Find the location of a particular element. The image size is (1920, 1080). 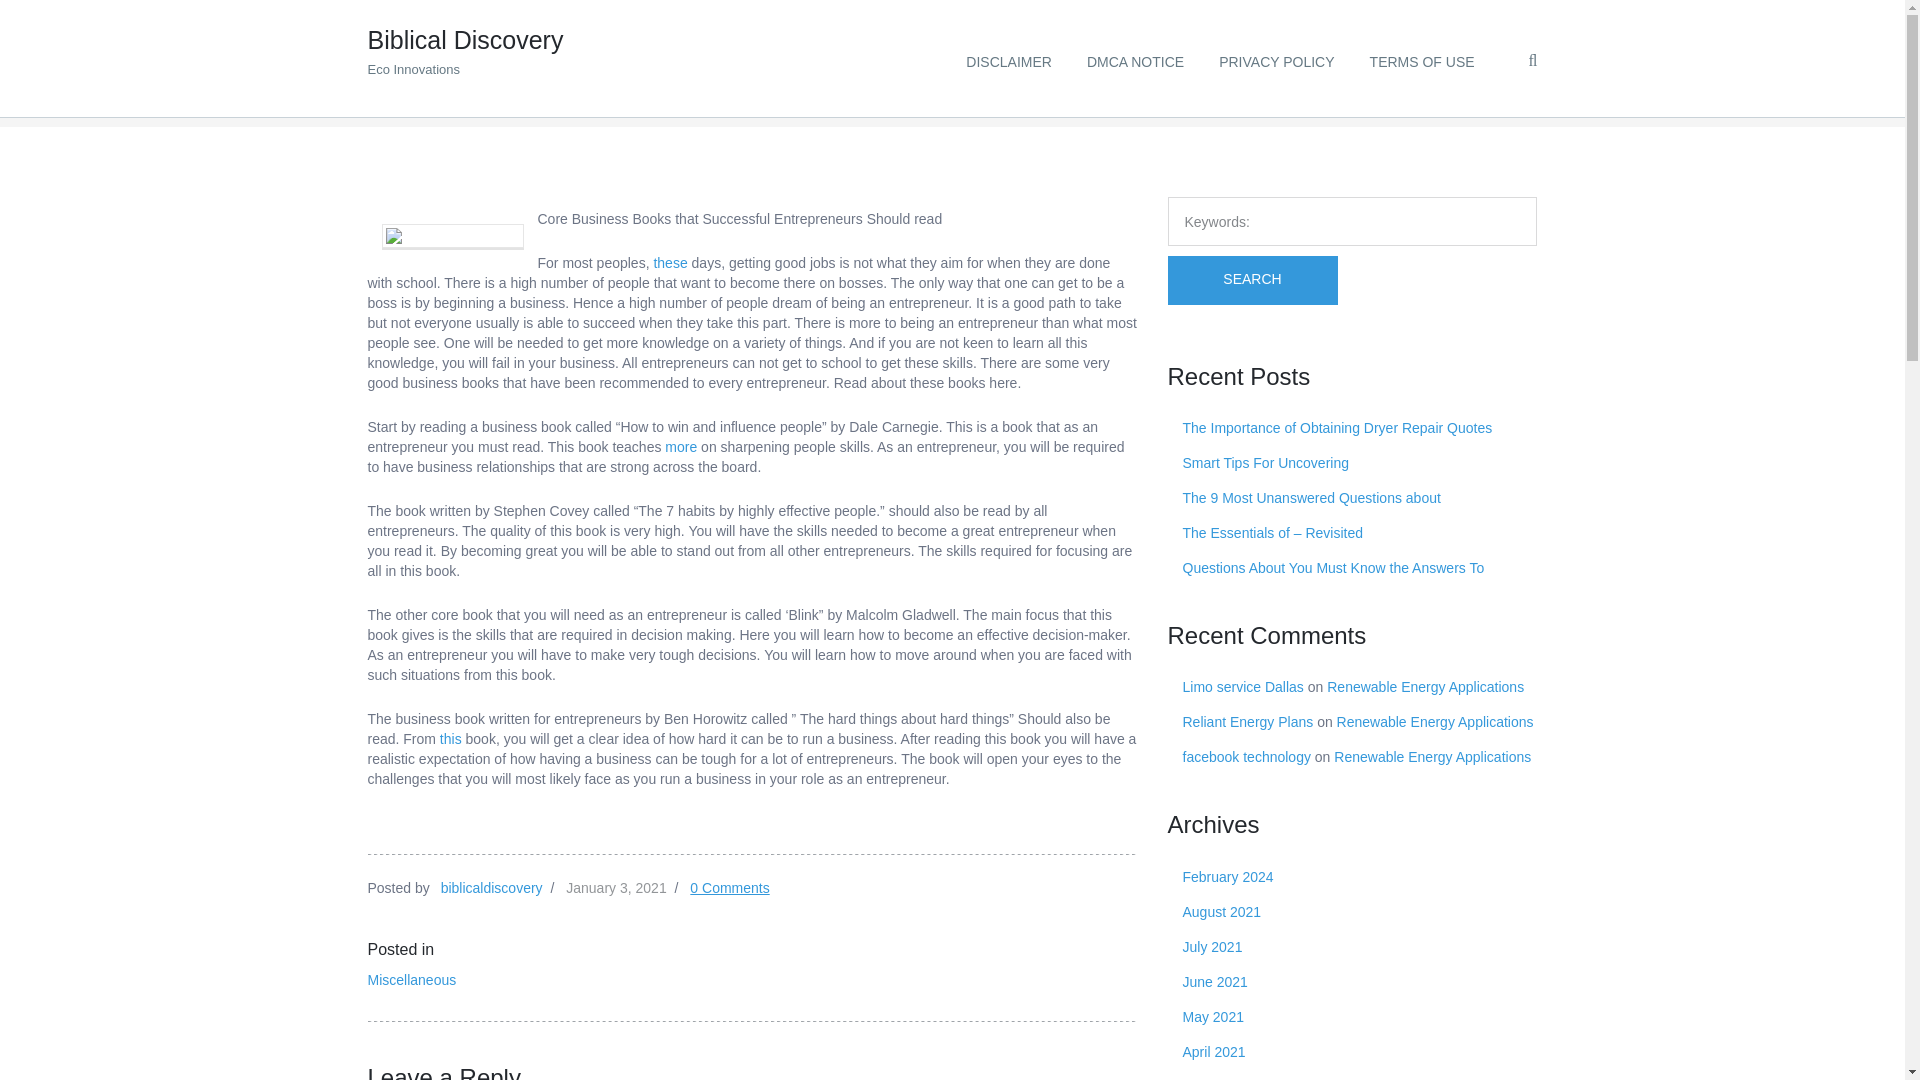

Miscellaneous is located at coordinates (412, 980).